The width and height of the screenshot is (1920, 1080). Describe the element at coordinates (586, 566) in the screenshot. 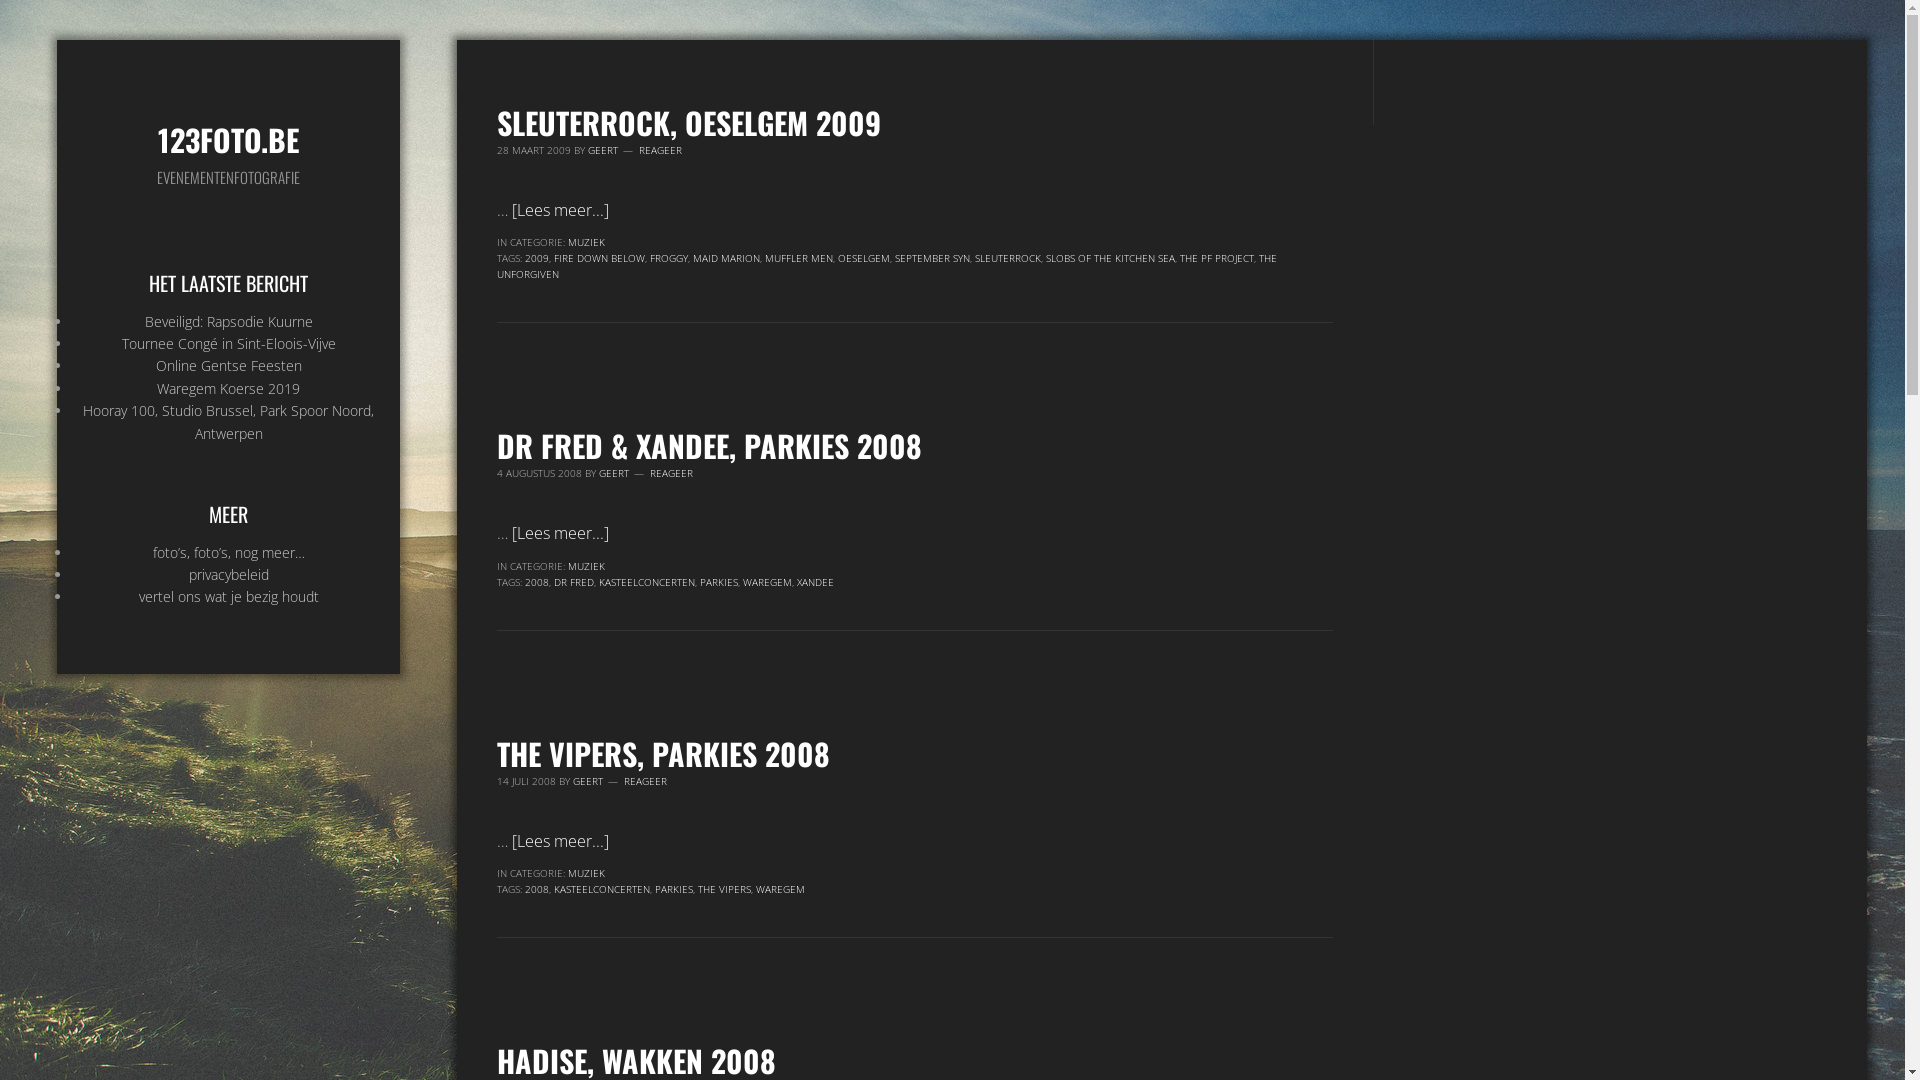

I see `MUZIEK` at that location.